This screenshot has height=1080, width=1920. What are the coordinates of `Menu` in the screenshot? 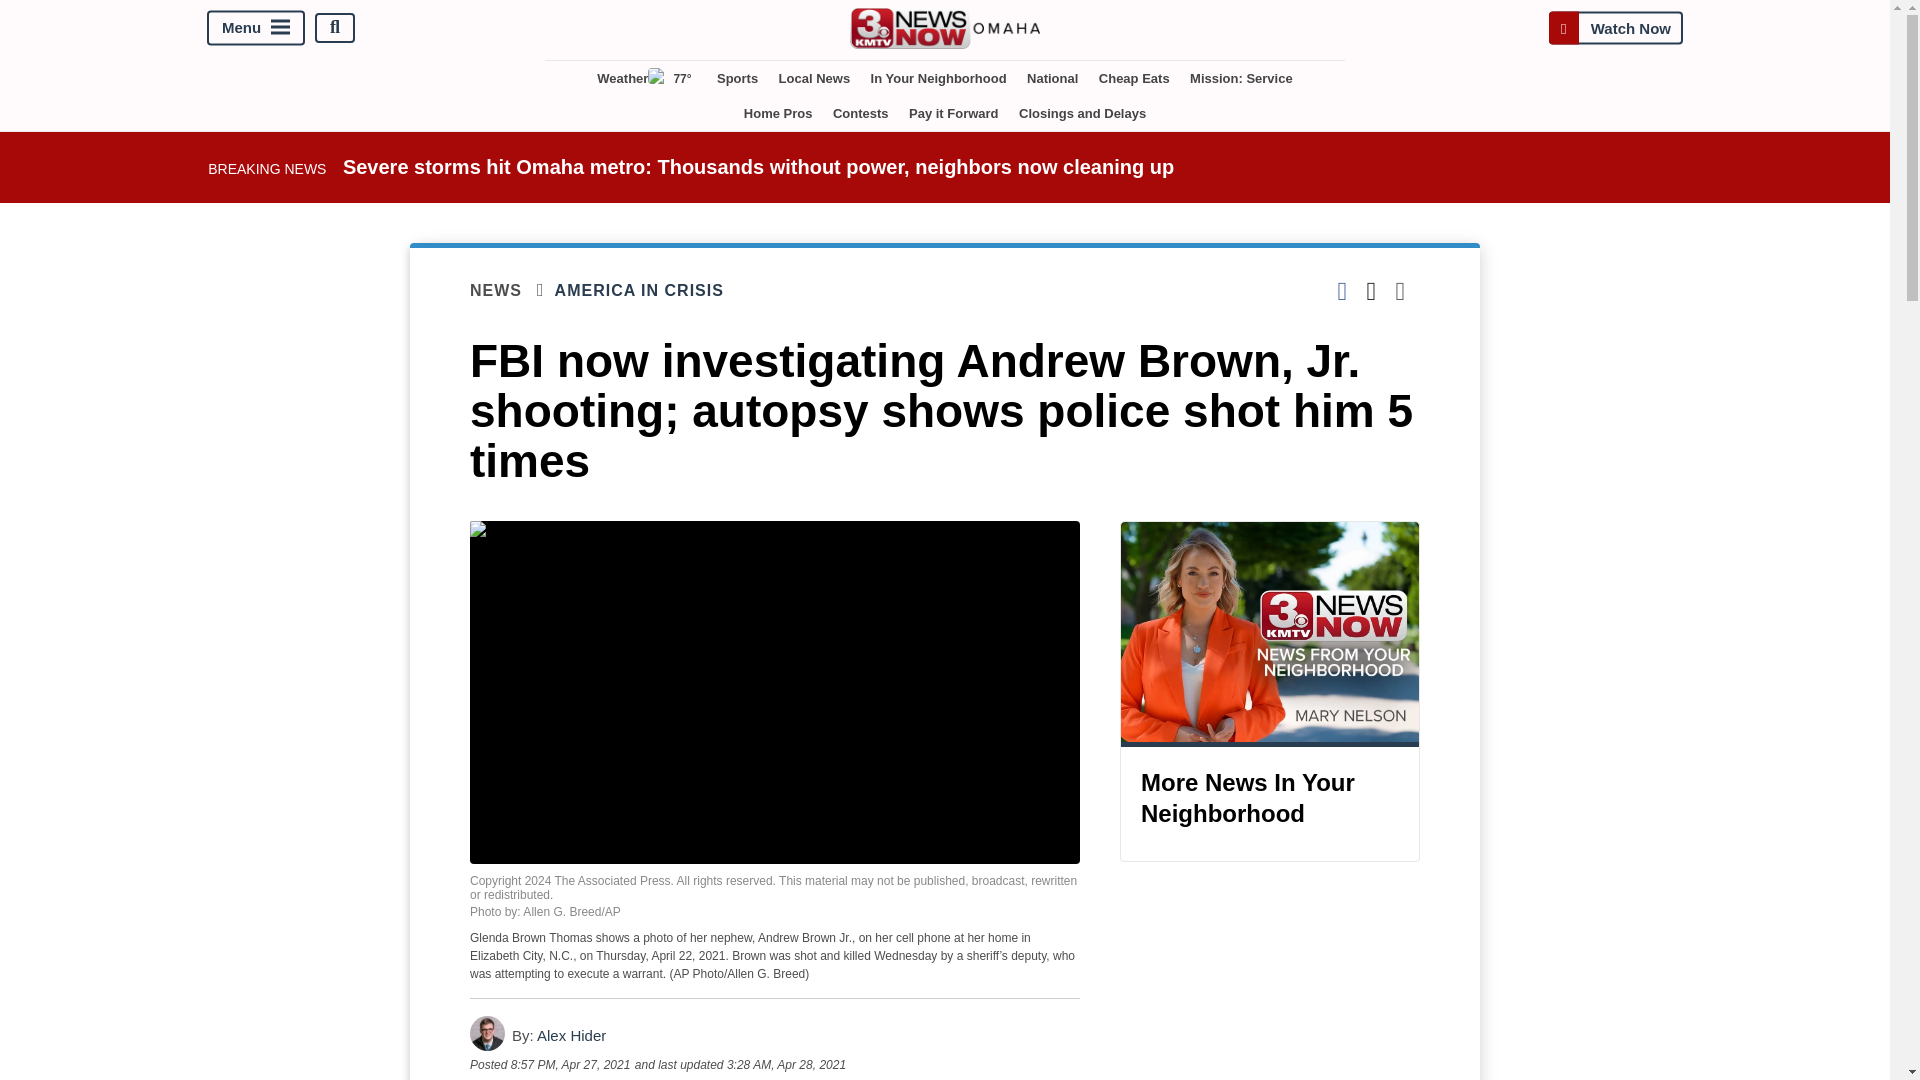 It's located at (256, 27).